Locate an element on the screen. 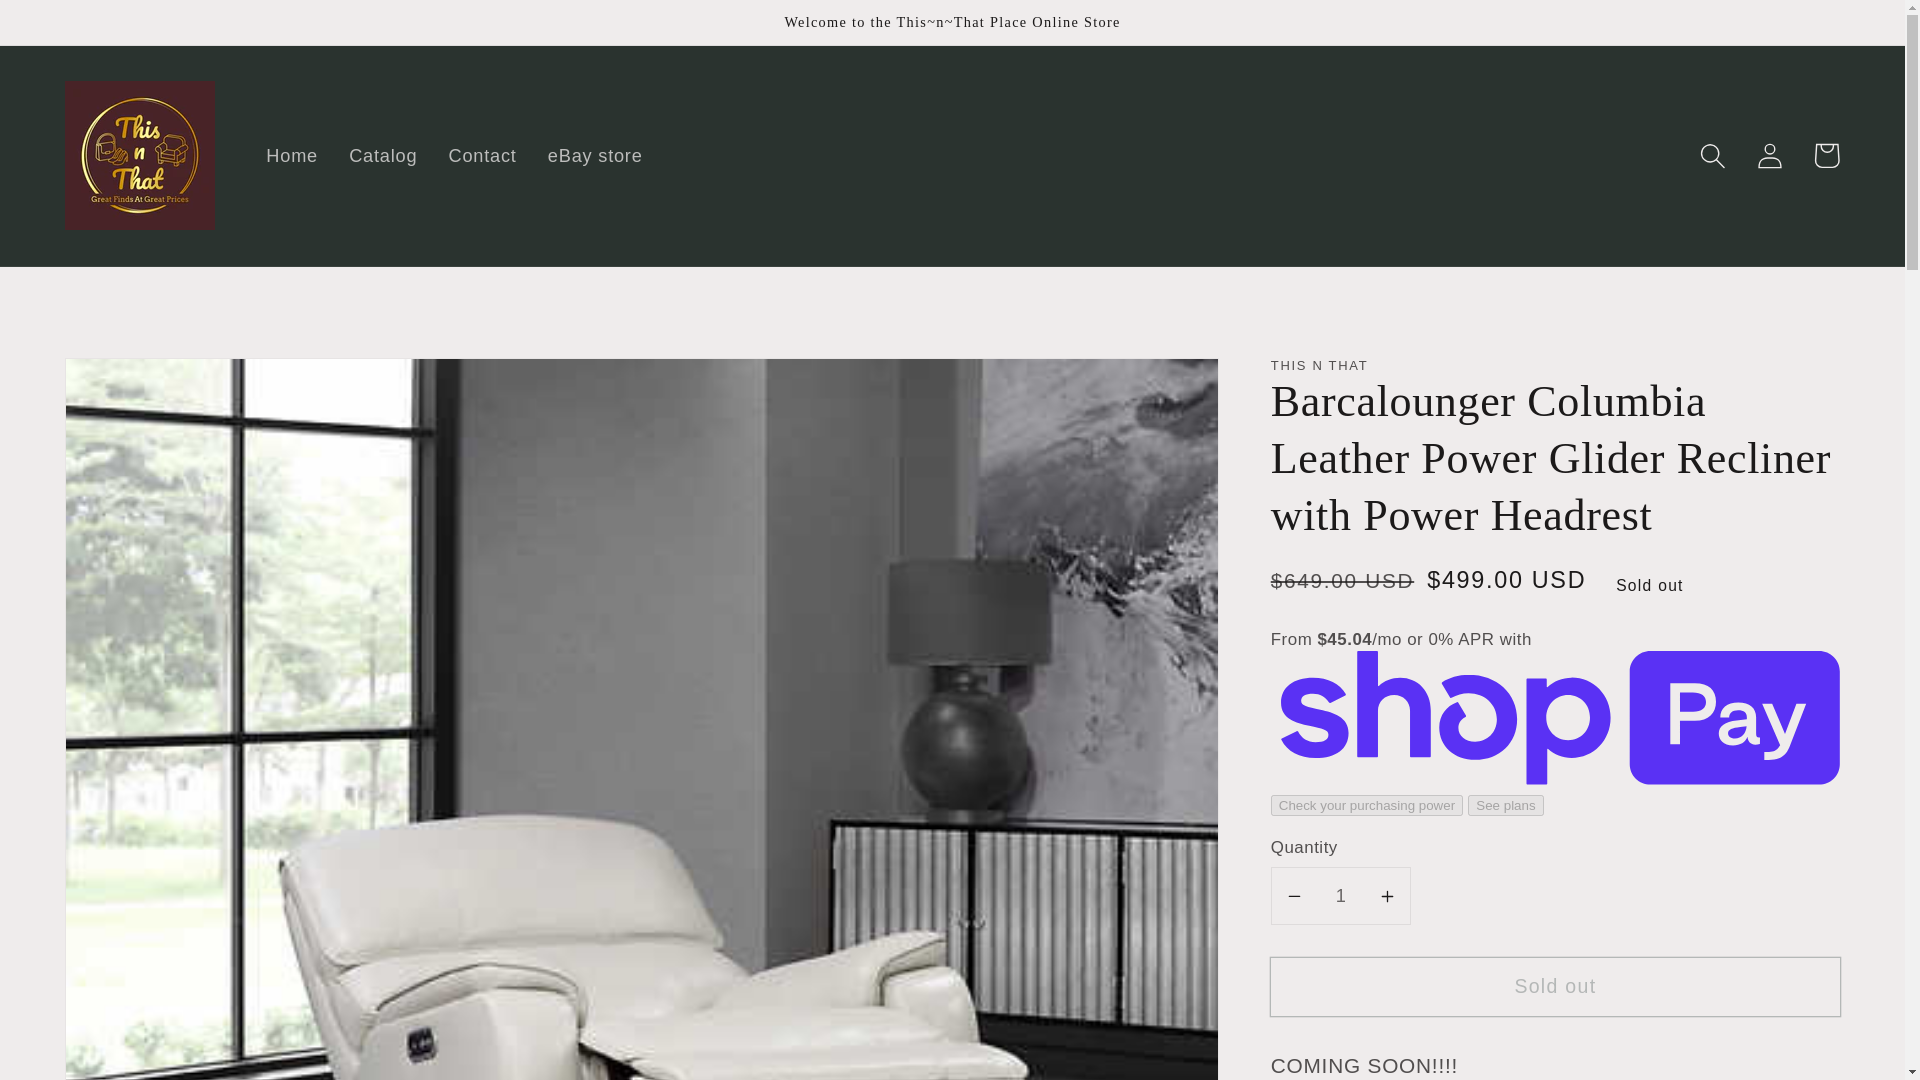  Catalog is located at coordinates (384, 155).